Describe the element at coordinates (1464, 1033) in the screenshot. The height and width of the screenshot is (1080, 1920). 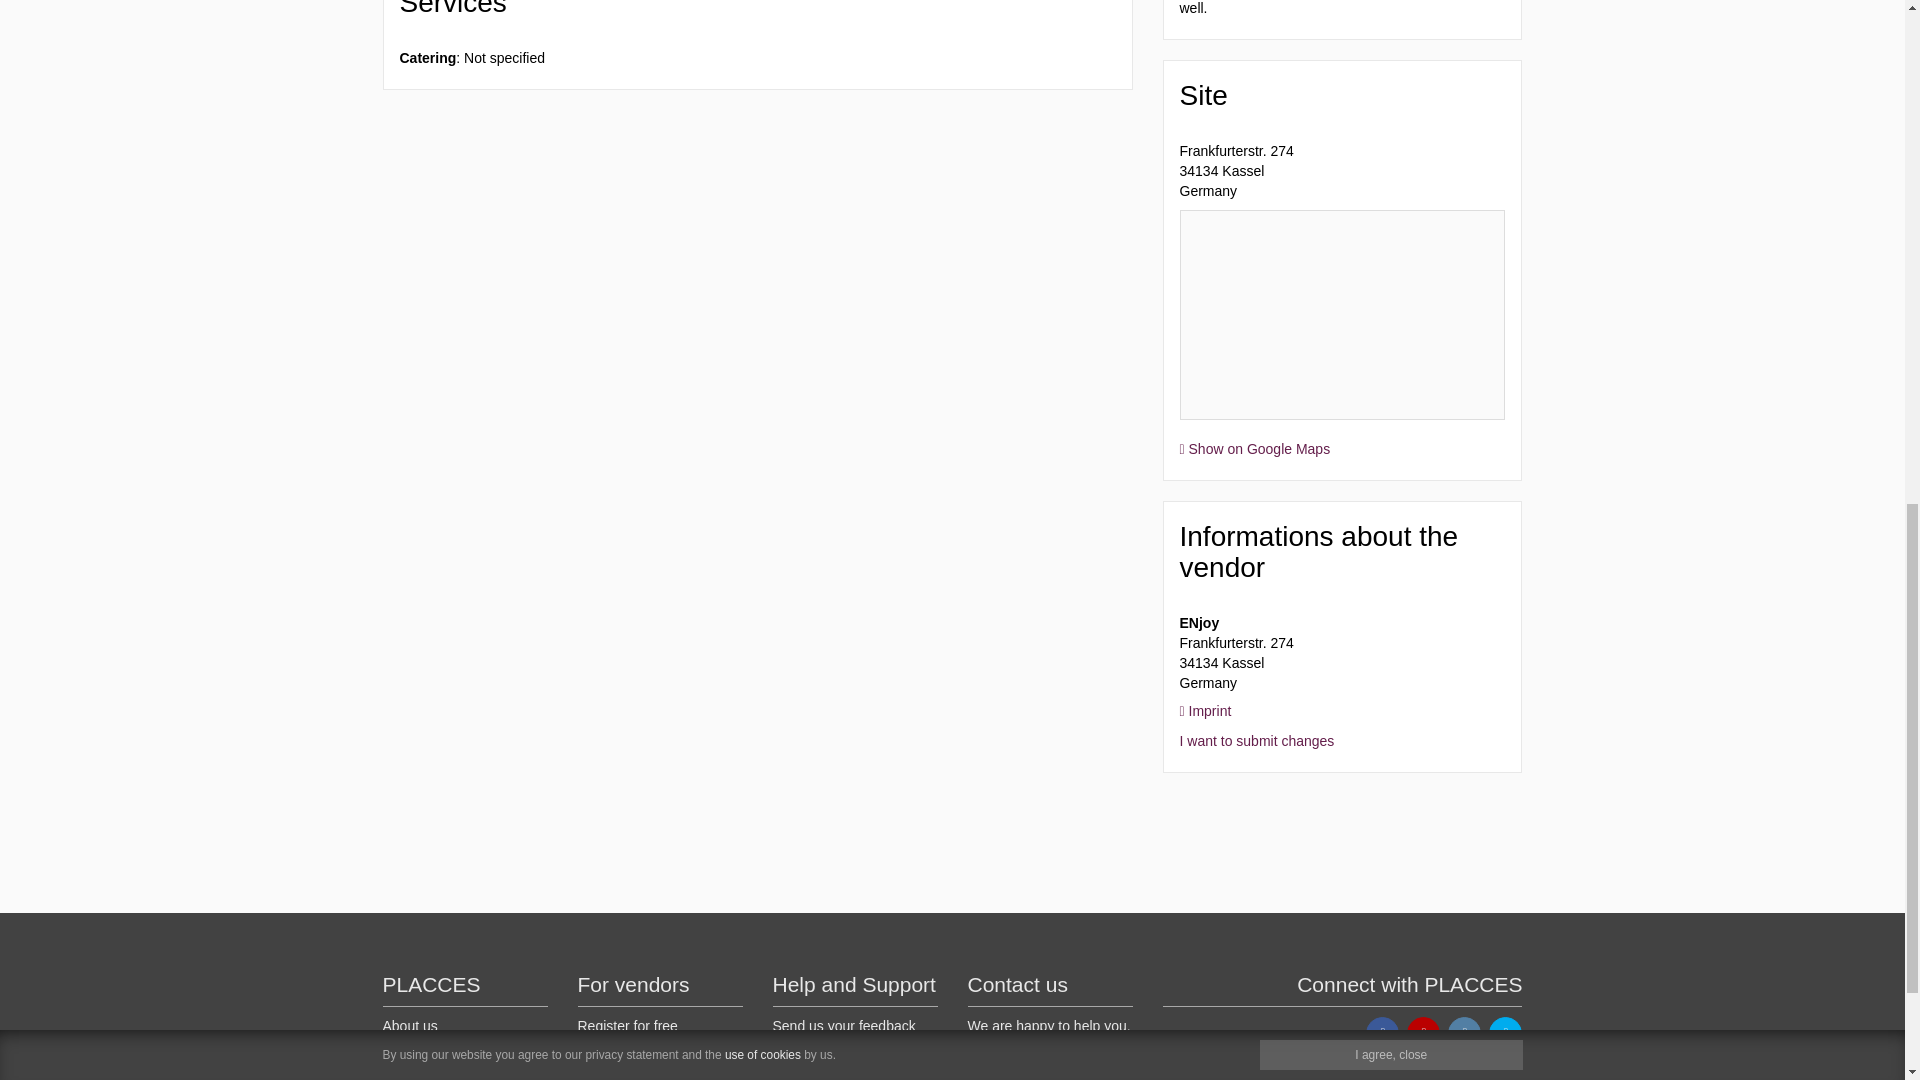
I see `Visit PLACCES on Instagram` at that location.